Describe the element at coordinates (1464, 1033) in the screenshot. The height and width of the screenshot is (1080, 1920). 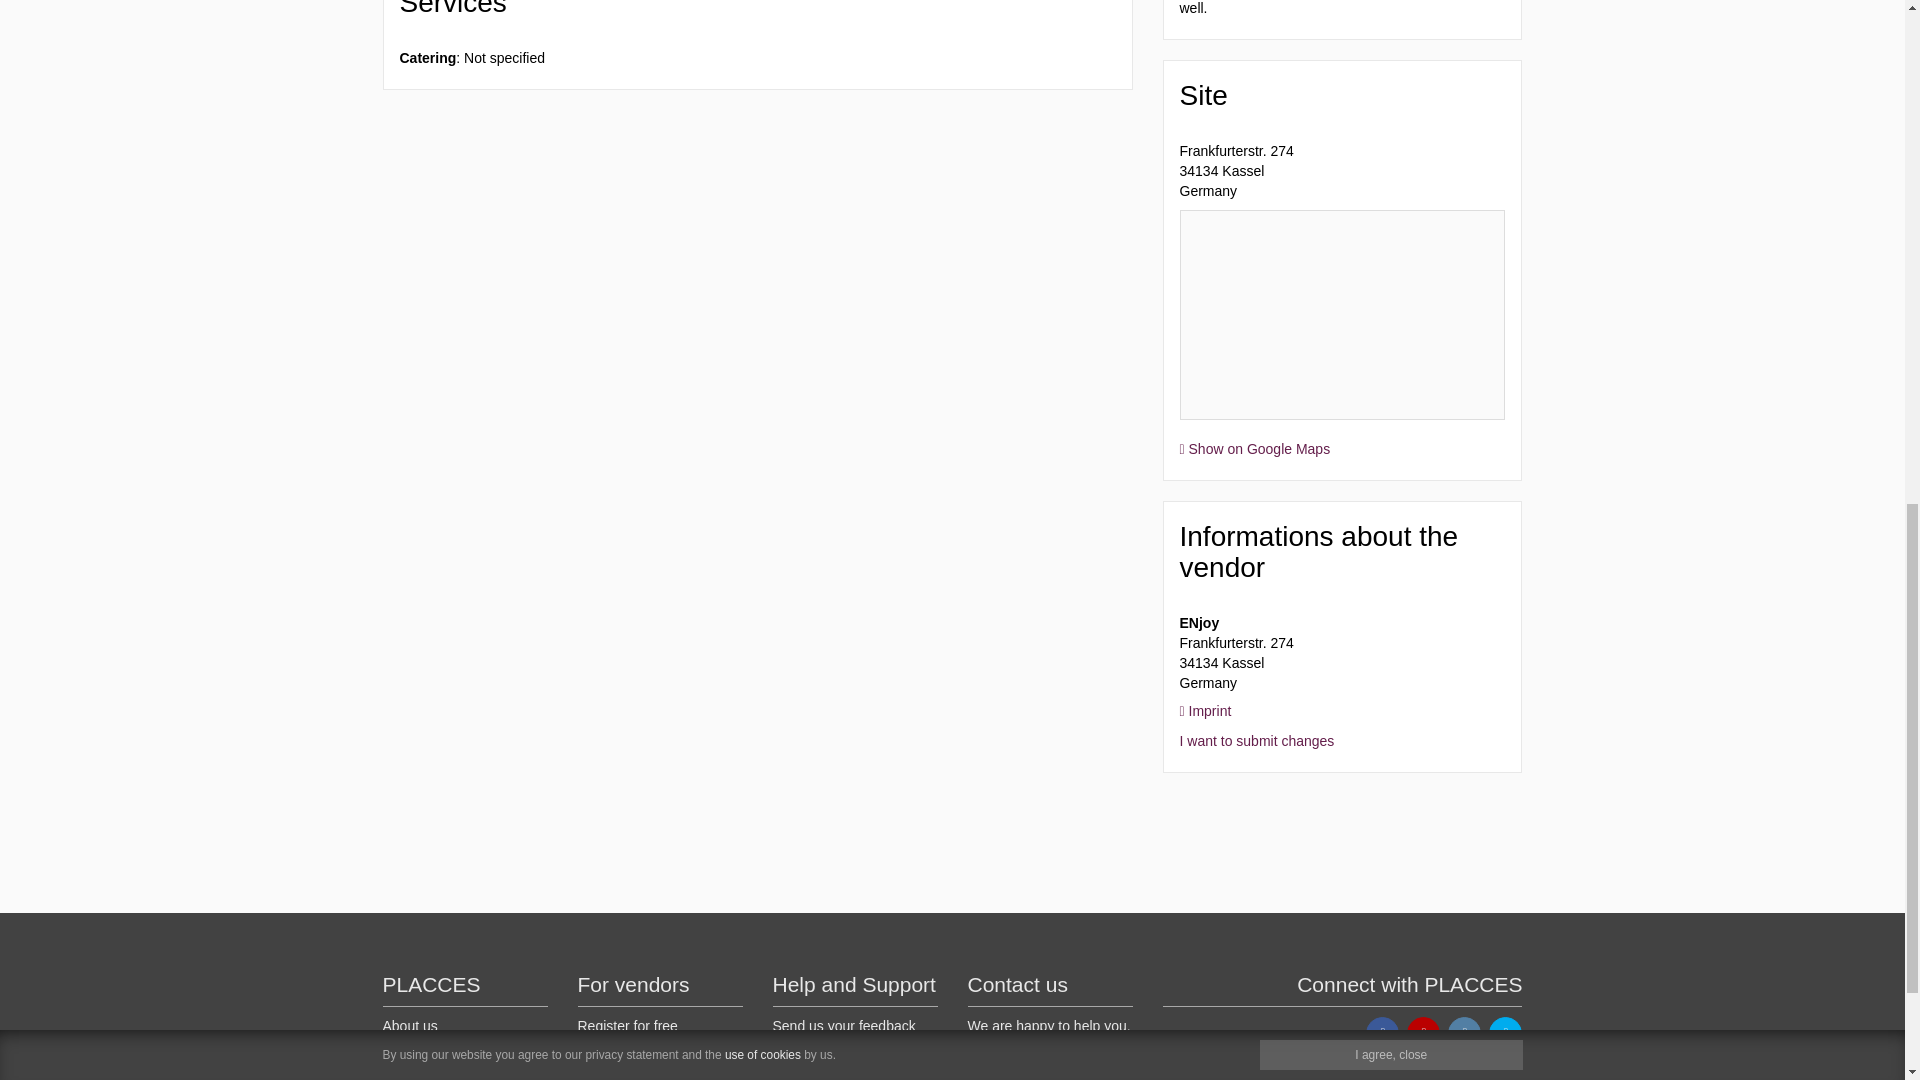
I see `Visit PLACCES on Instagram` at that location.